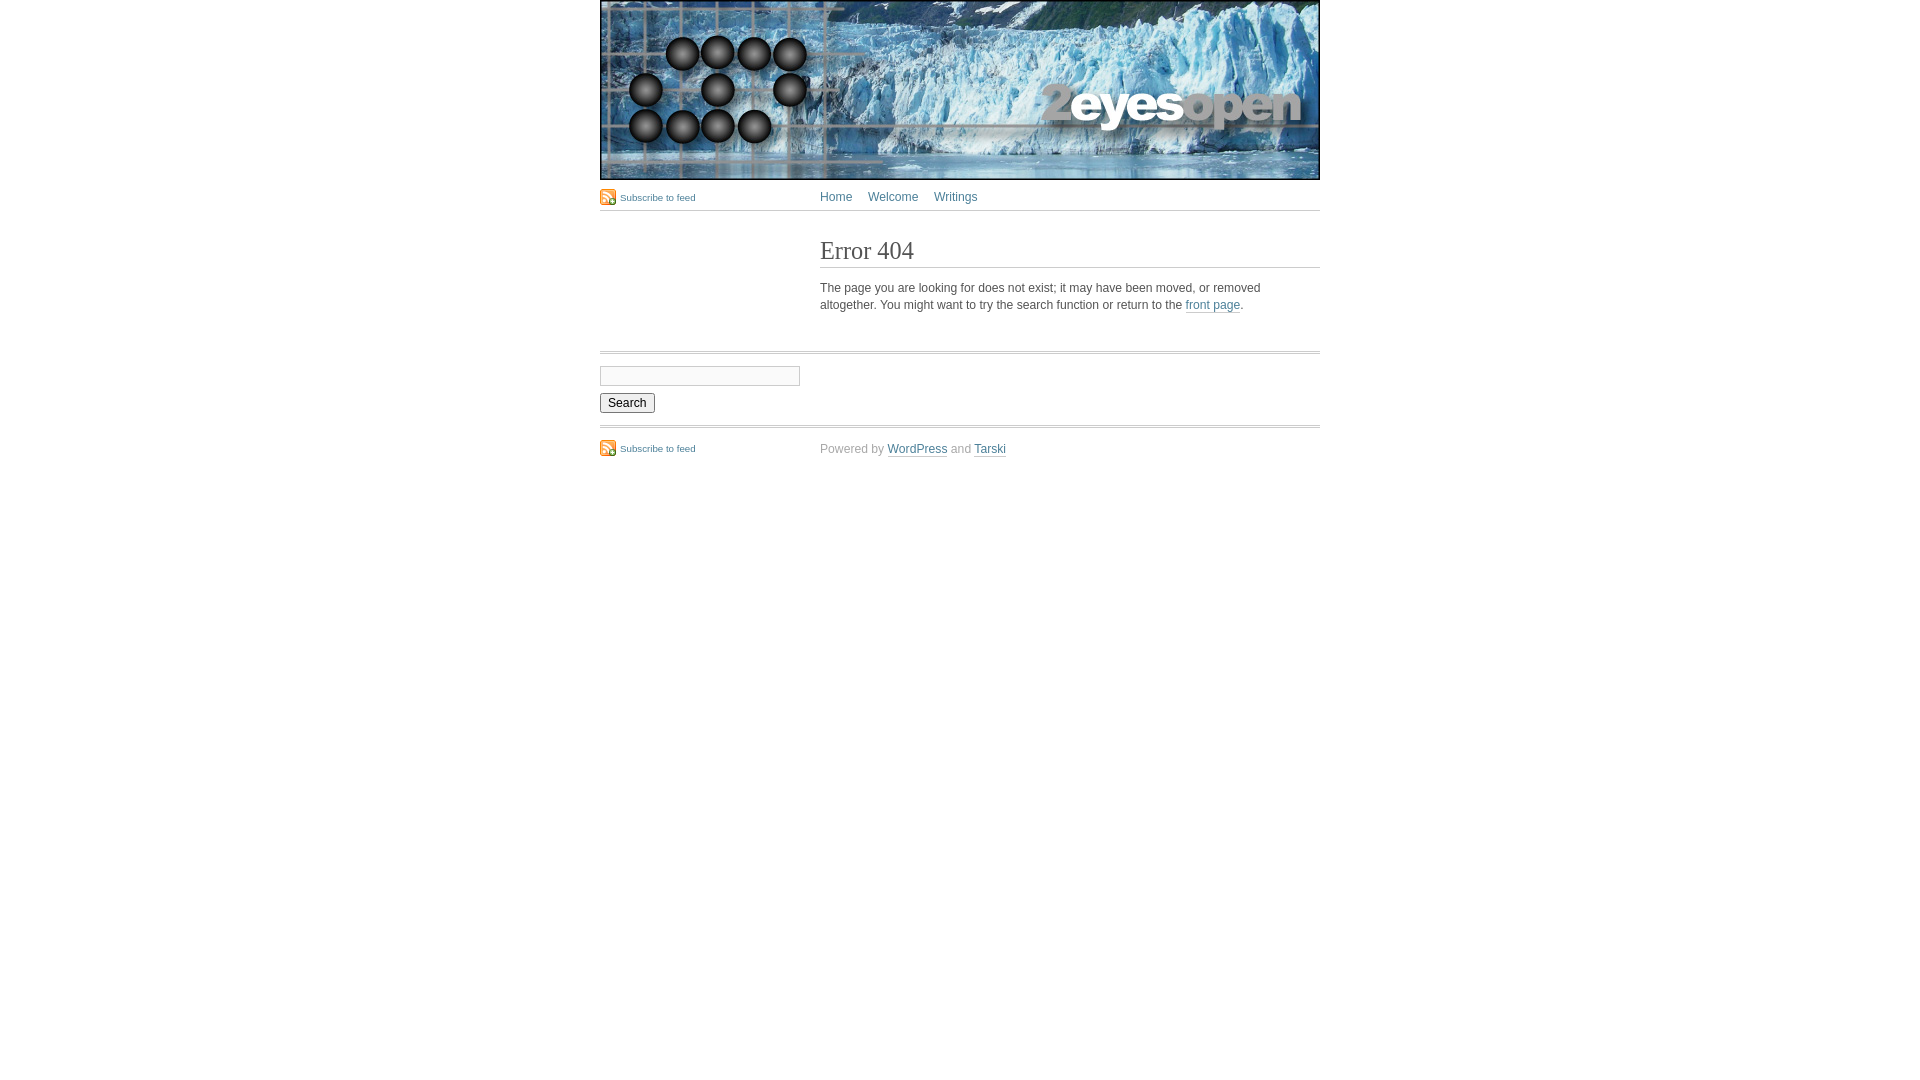 This screenshot has width=1920, height=1080. What do you see at coordinates (1214, 306) in the screenshot?
I see `front page` at bounding box center [1214, 306].